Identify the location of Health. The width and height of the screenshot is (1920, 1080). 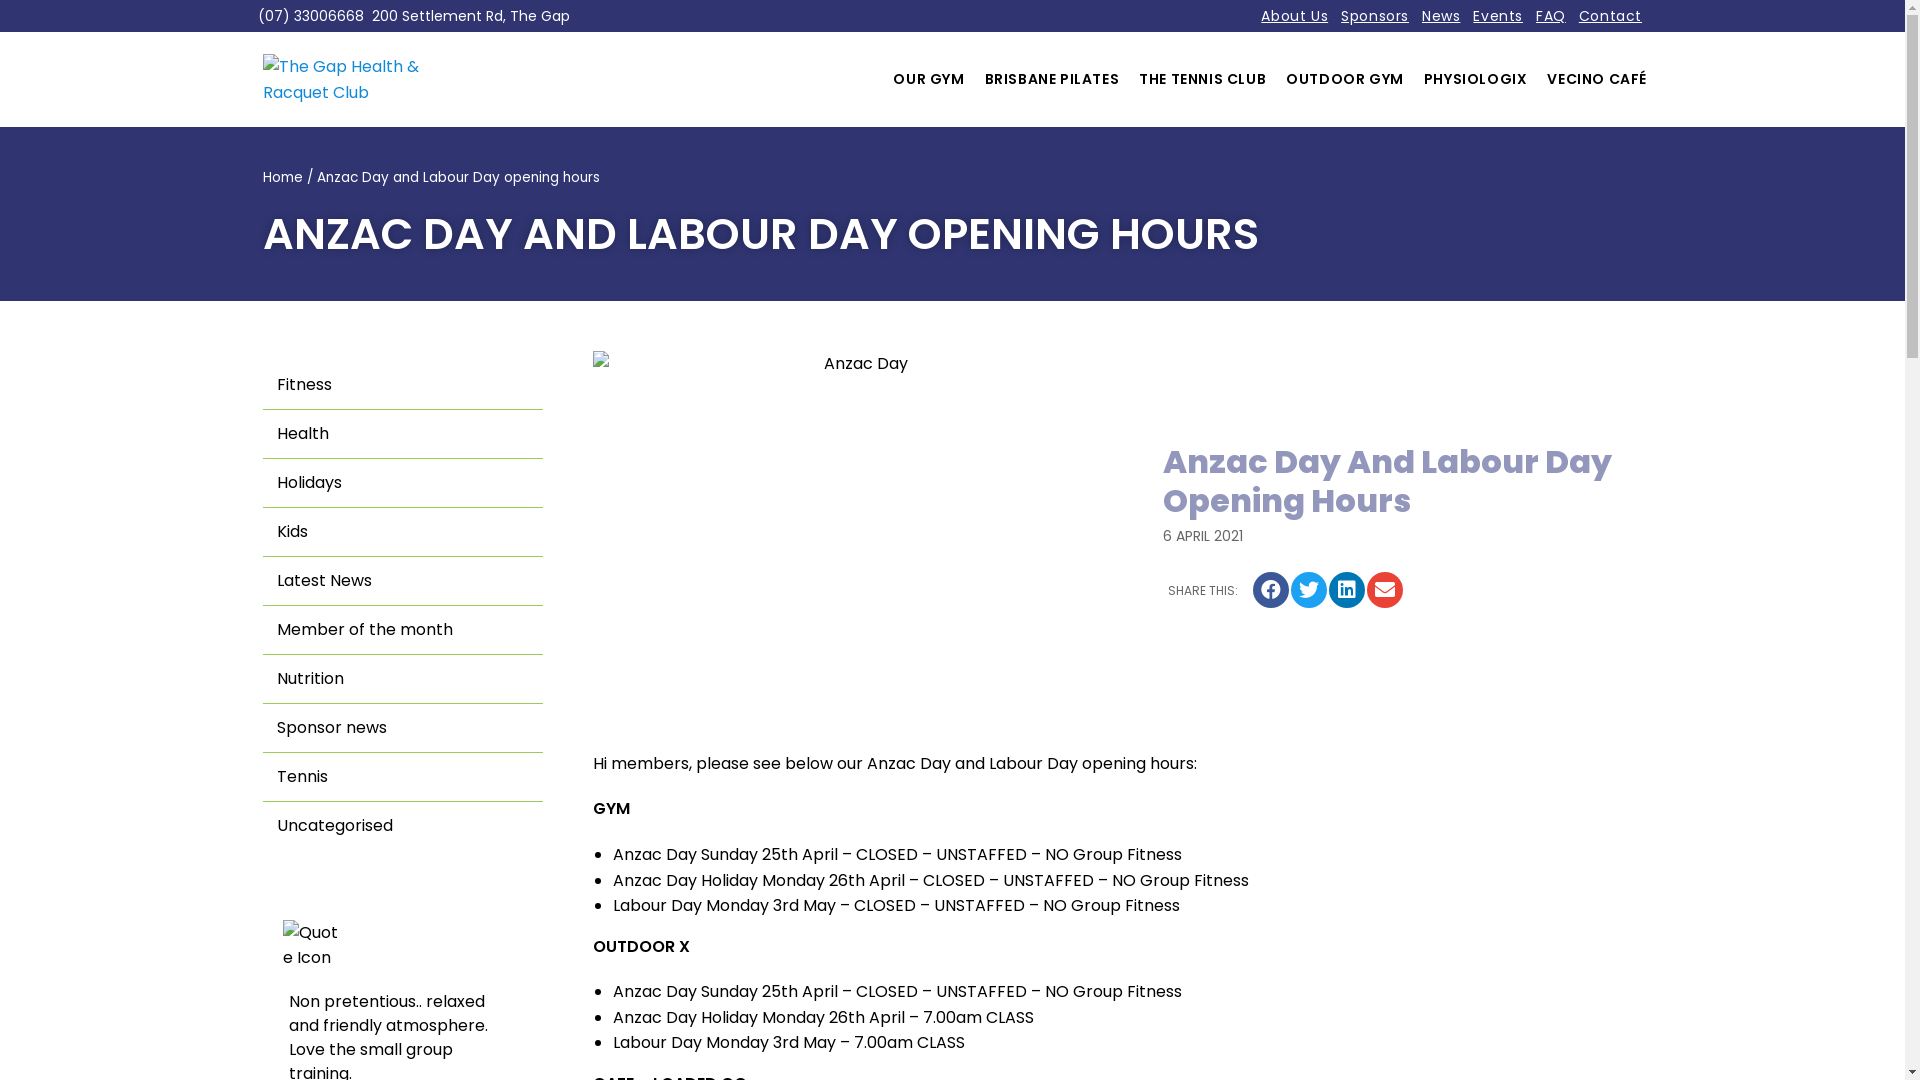
(403, 434).